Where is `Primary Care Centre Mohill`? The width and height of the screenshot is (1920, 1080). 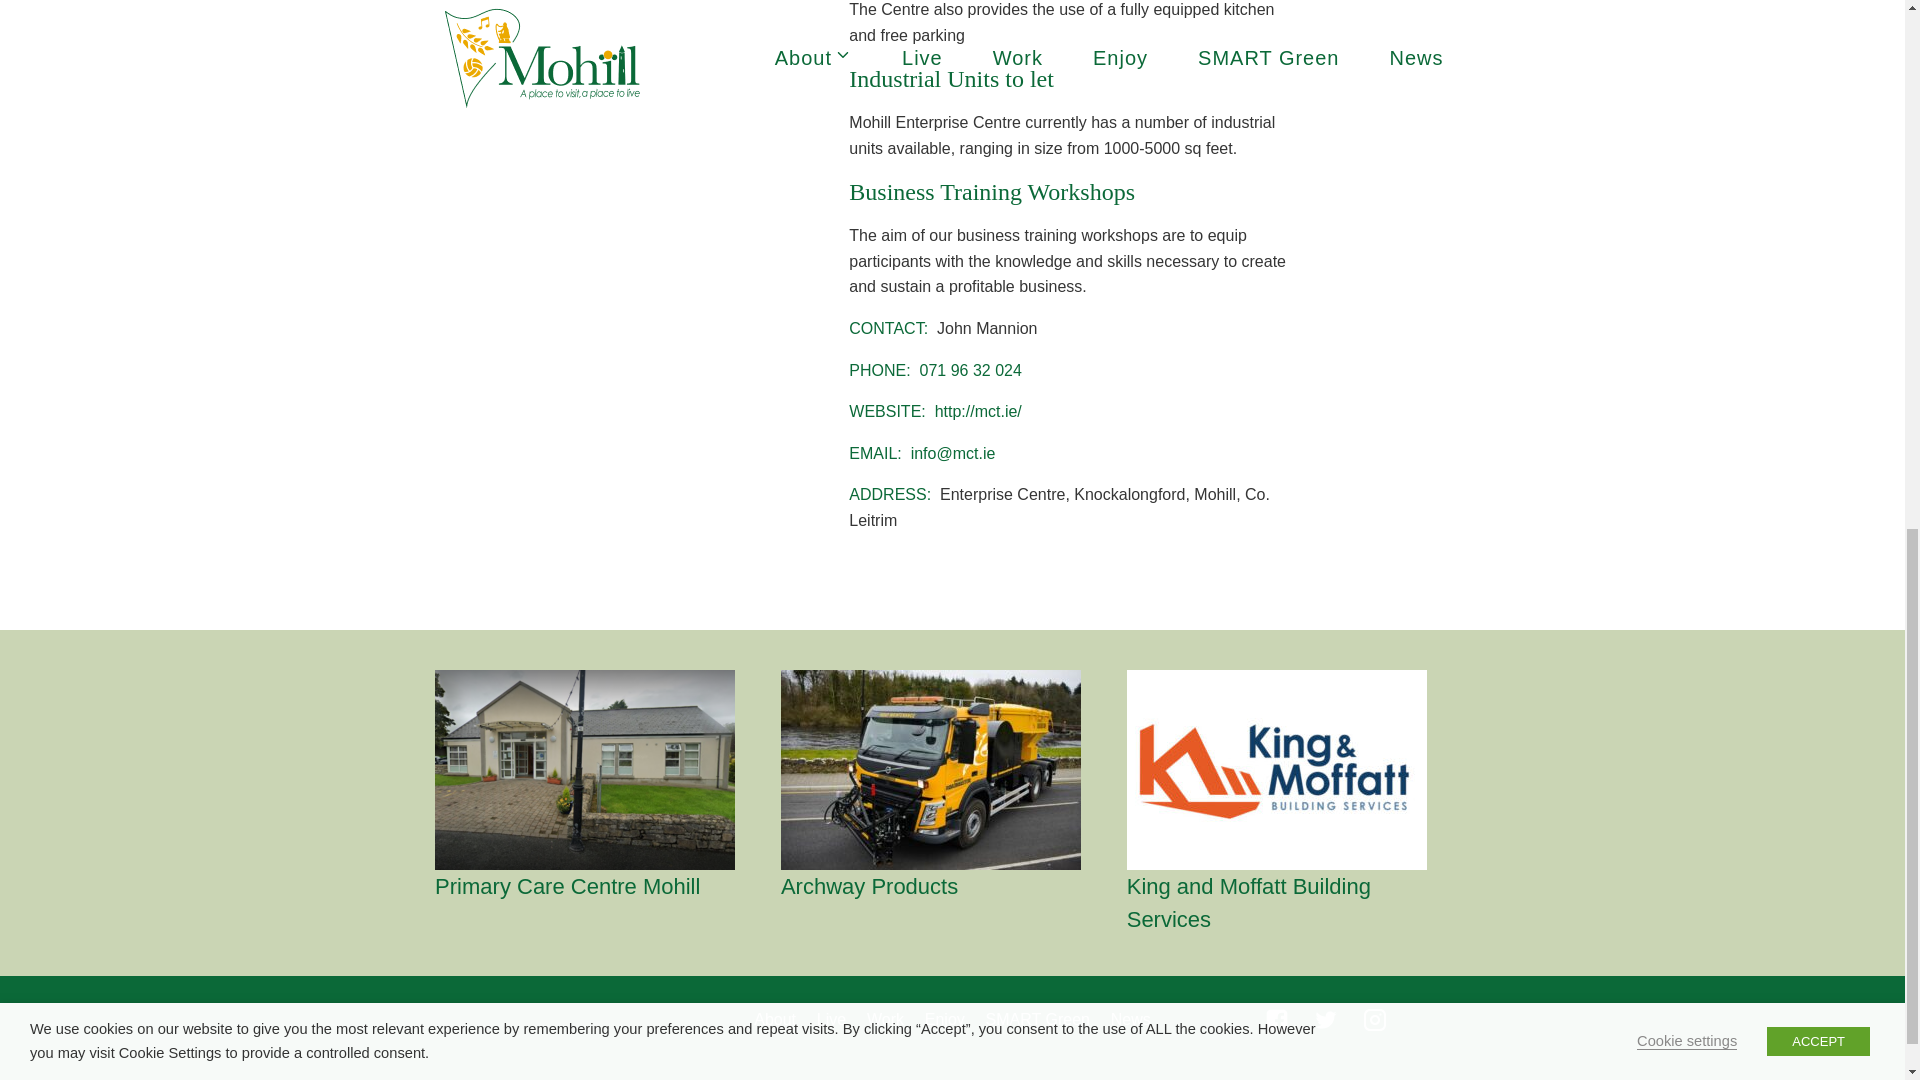 Primary Care Centre Mohill is located at coordinates (602, 886).